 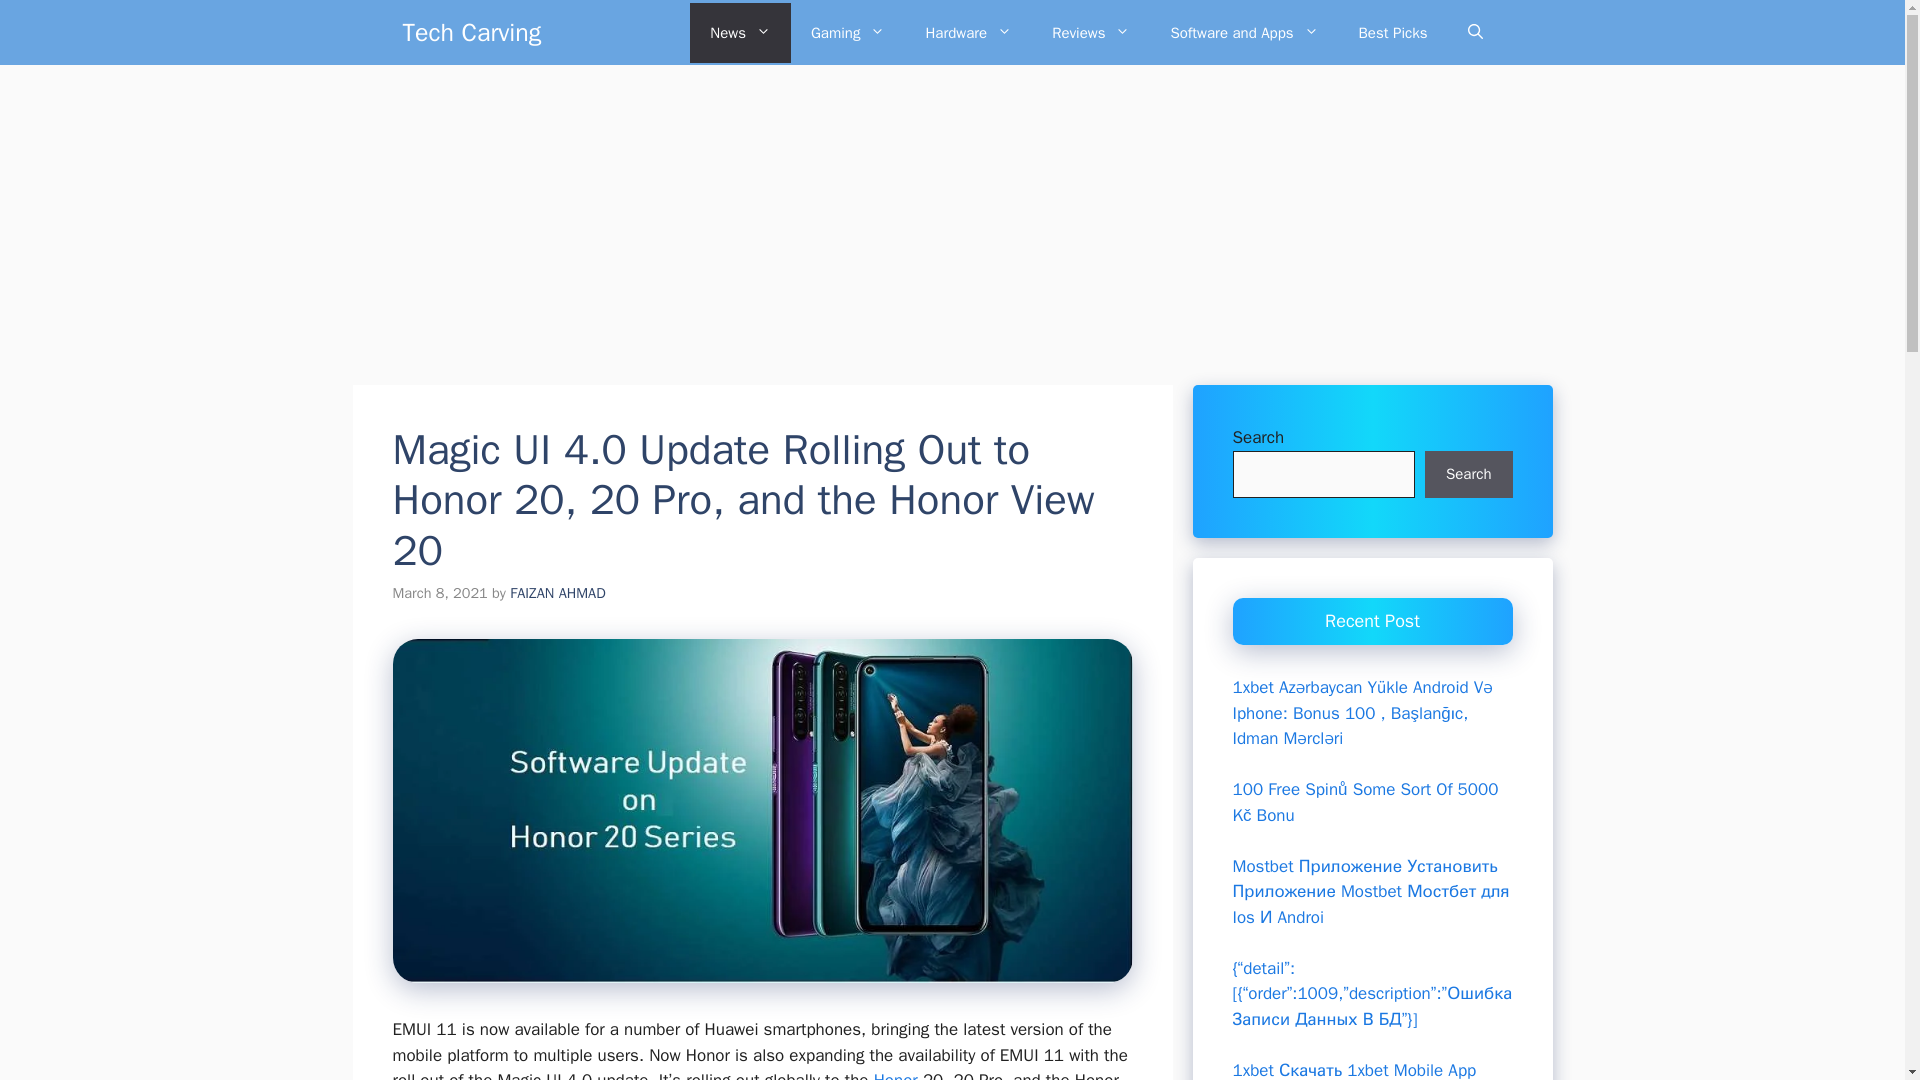 I want to click on News, so click(x=740, y=32).